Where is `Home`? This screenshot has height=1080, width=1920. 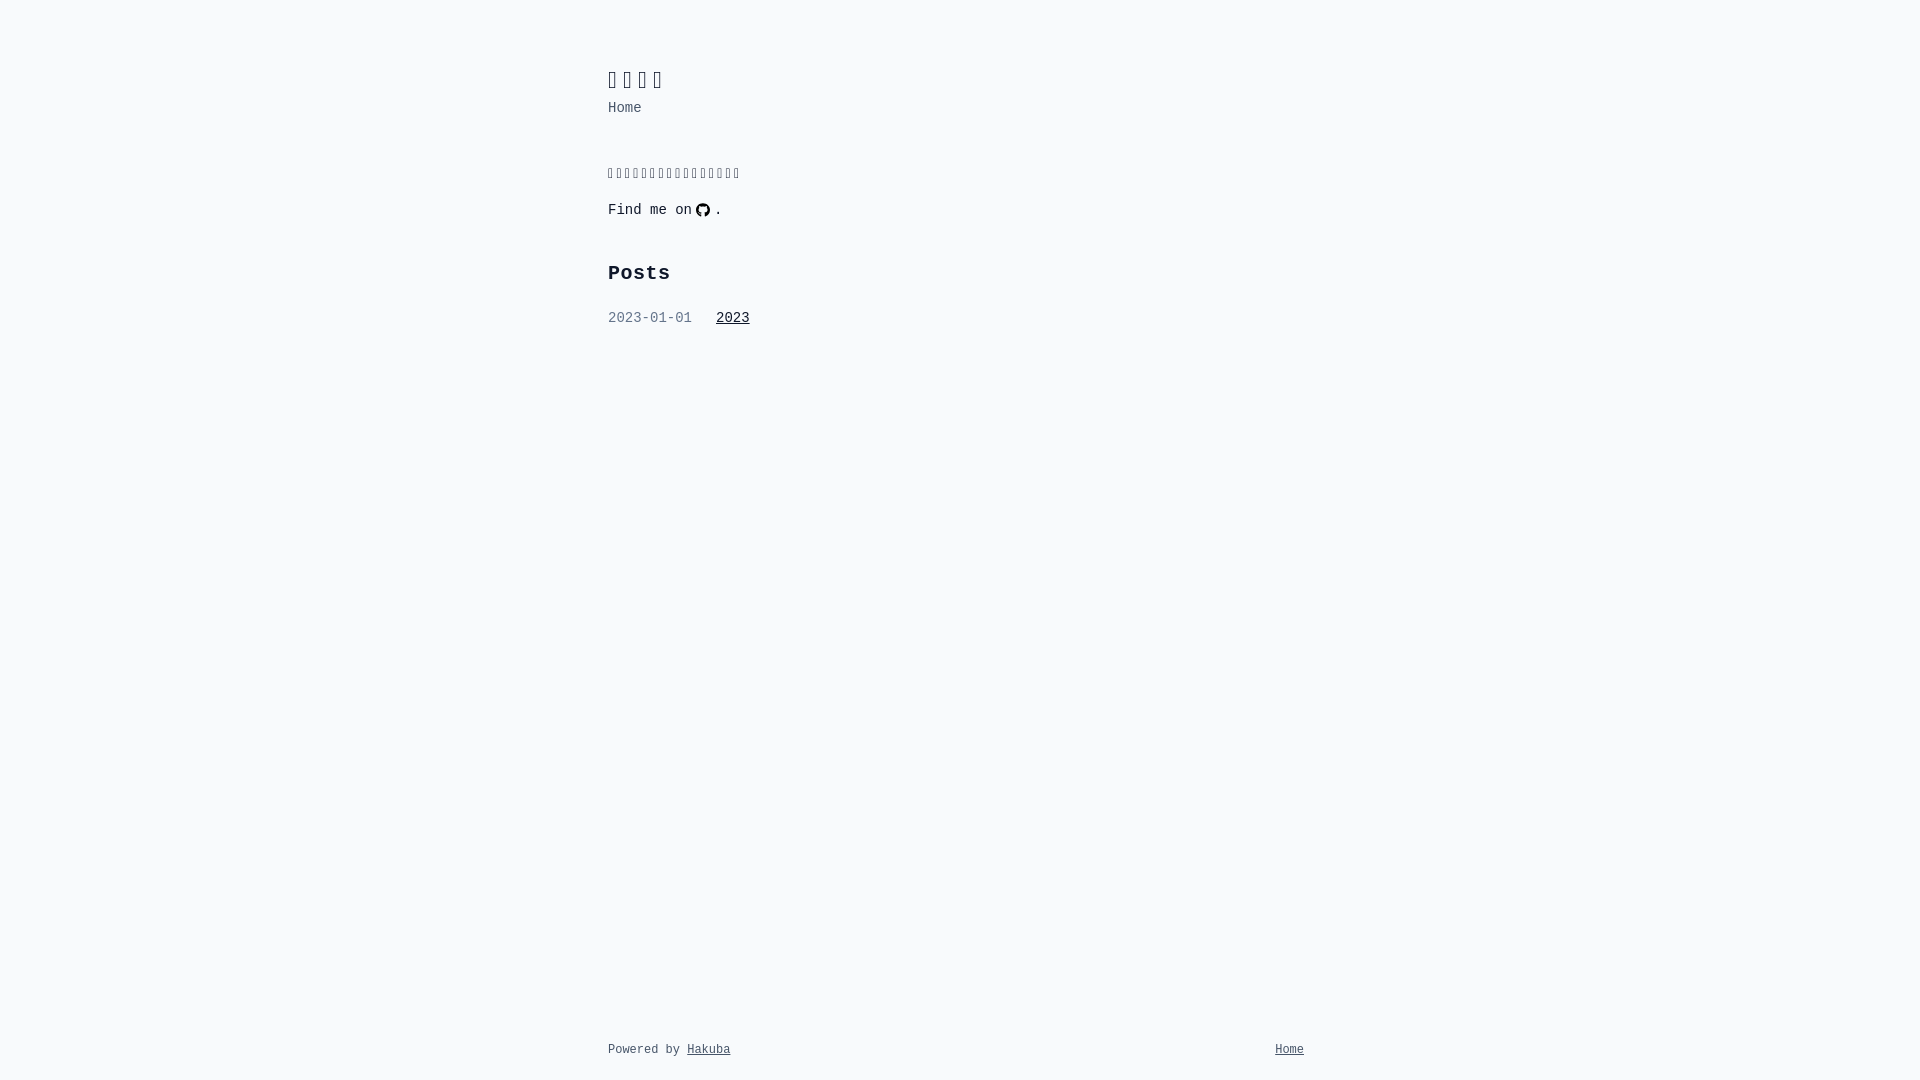
Home is located at coordinates (625, 108).